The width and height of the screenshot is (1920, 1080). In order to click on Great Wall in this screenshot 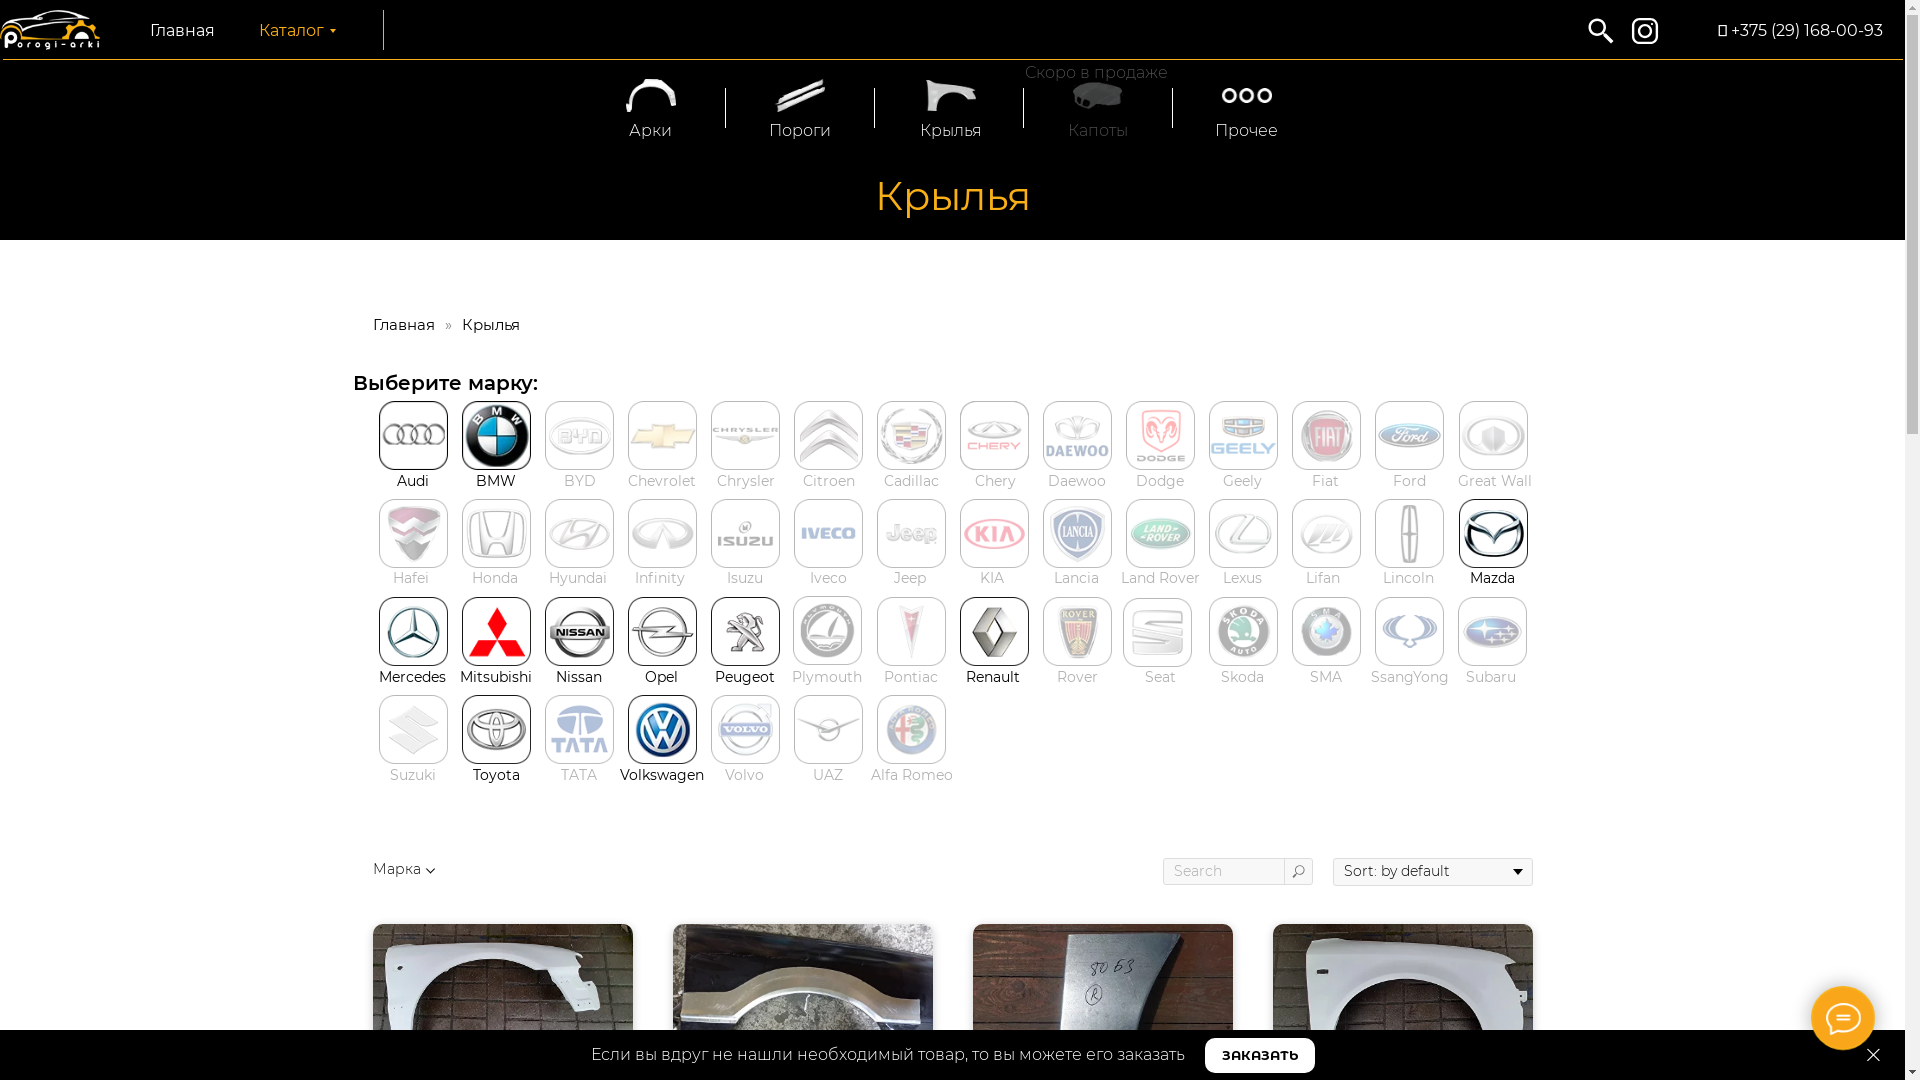, I will do `click(1495, 481)`.